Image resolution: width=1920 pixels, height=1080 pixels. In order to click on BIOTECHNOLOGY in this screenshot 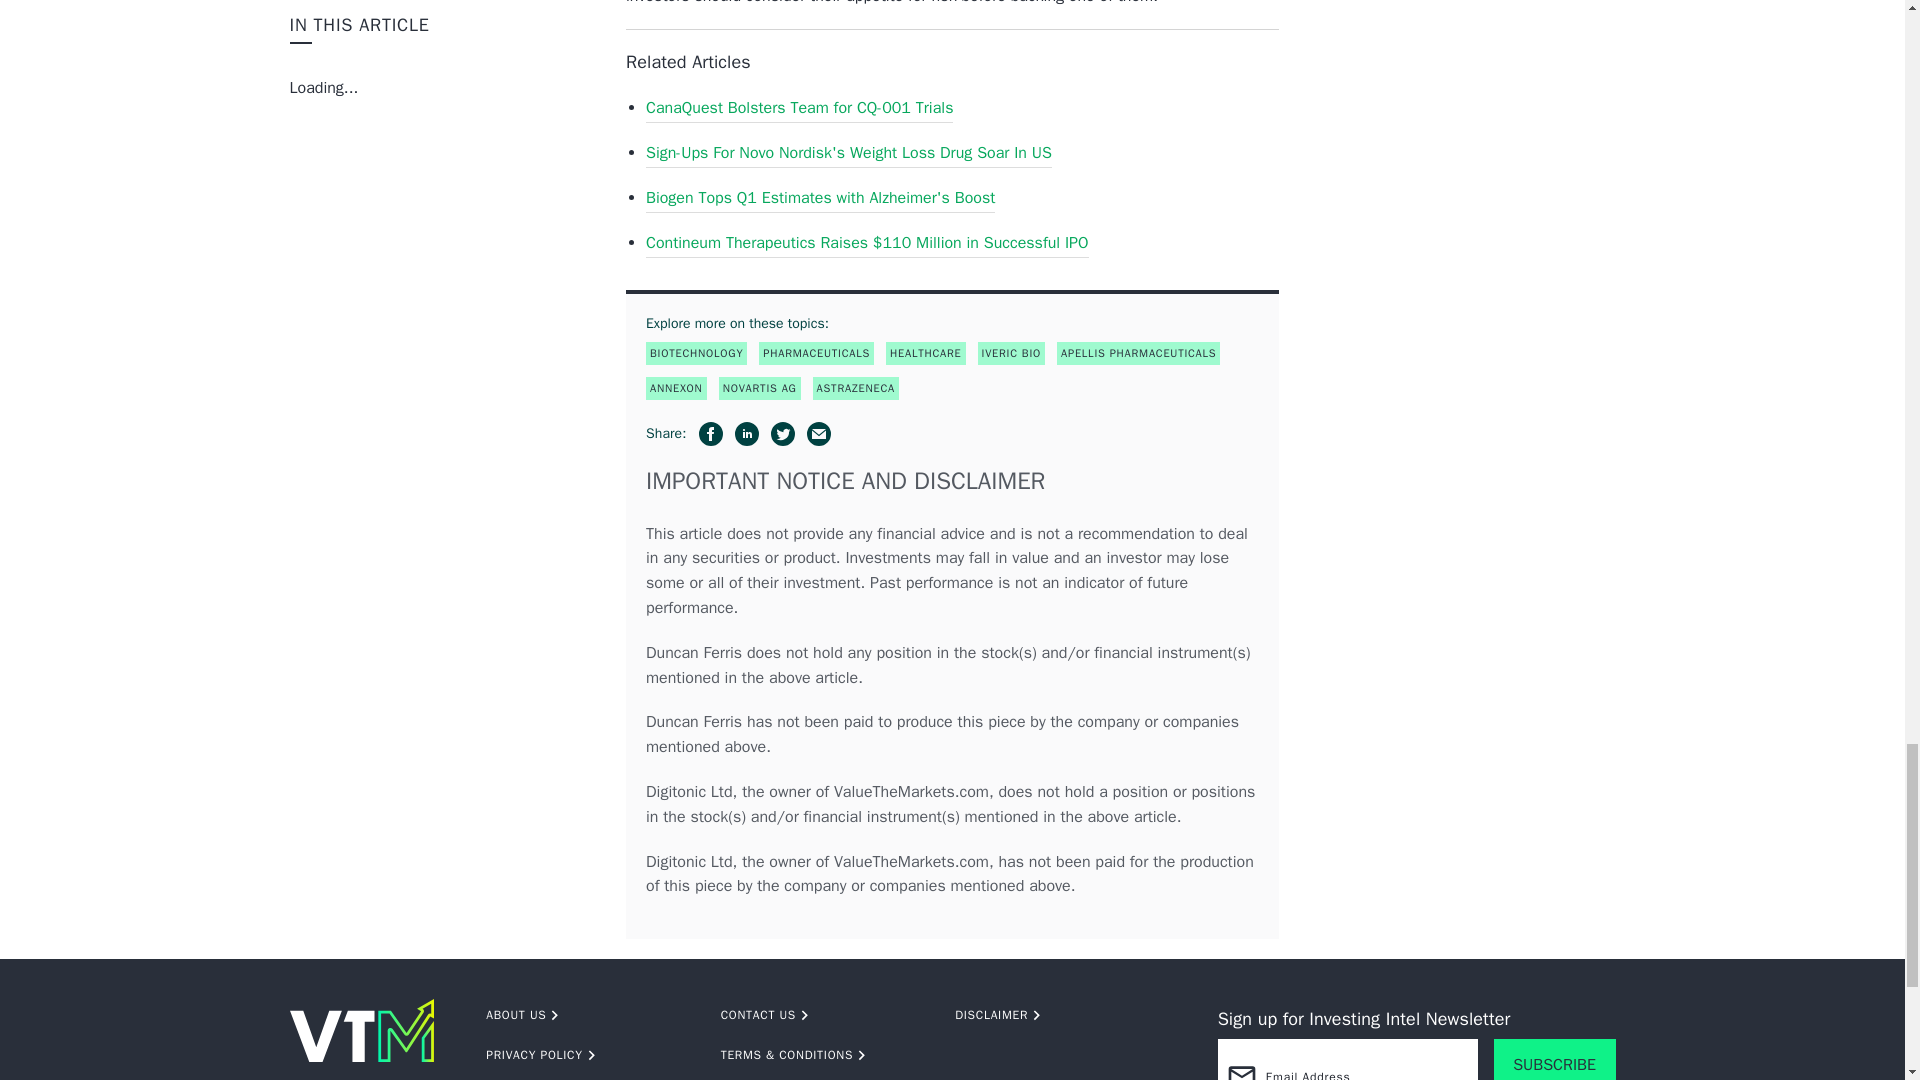, I will do `click(696, 354)`.